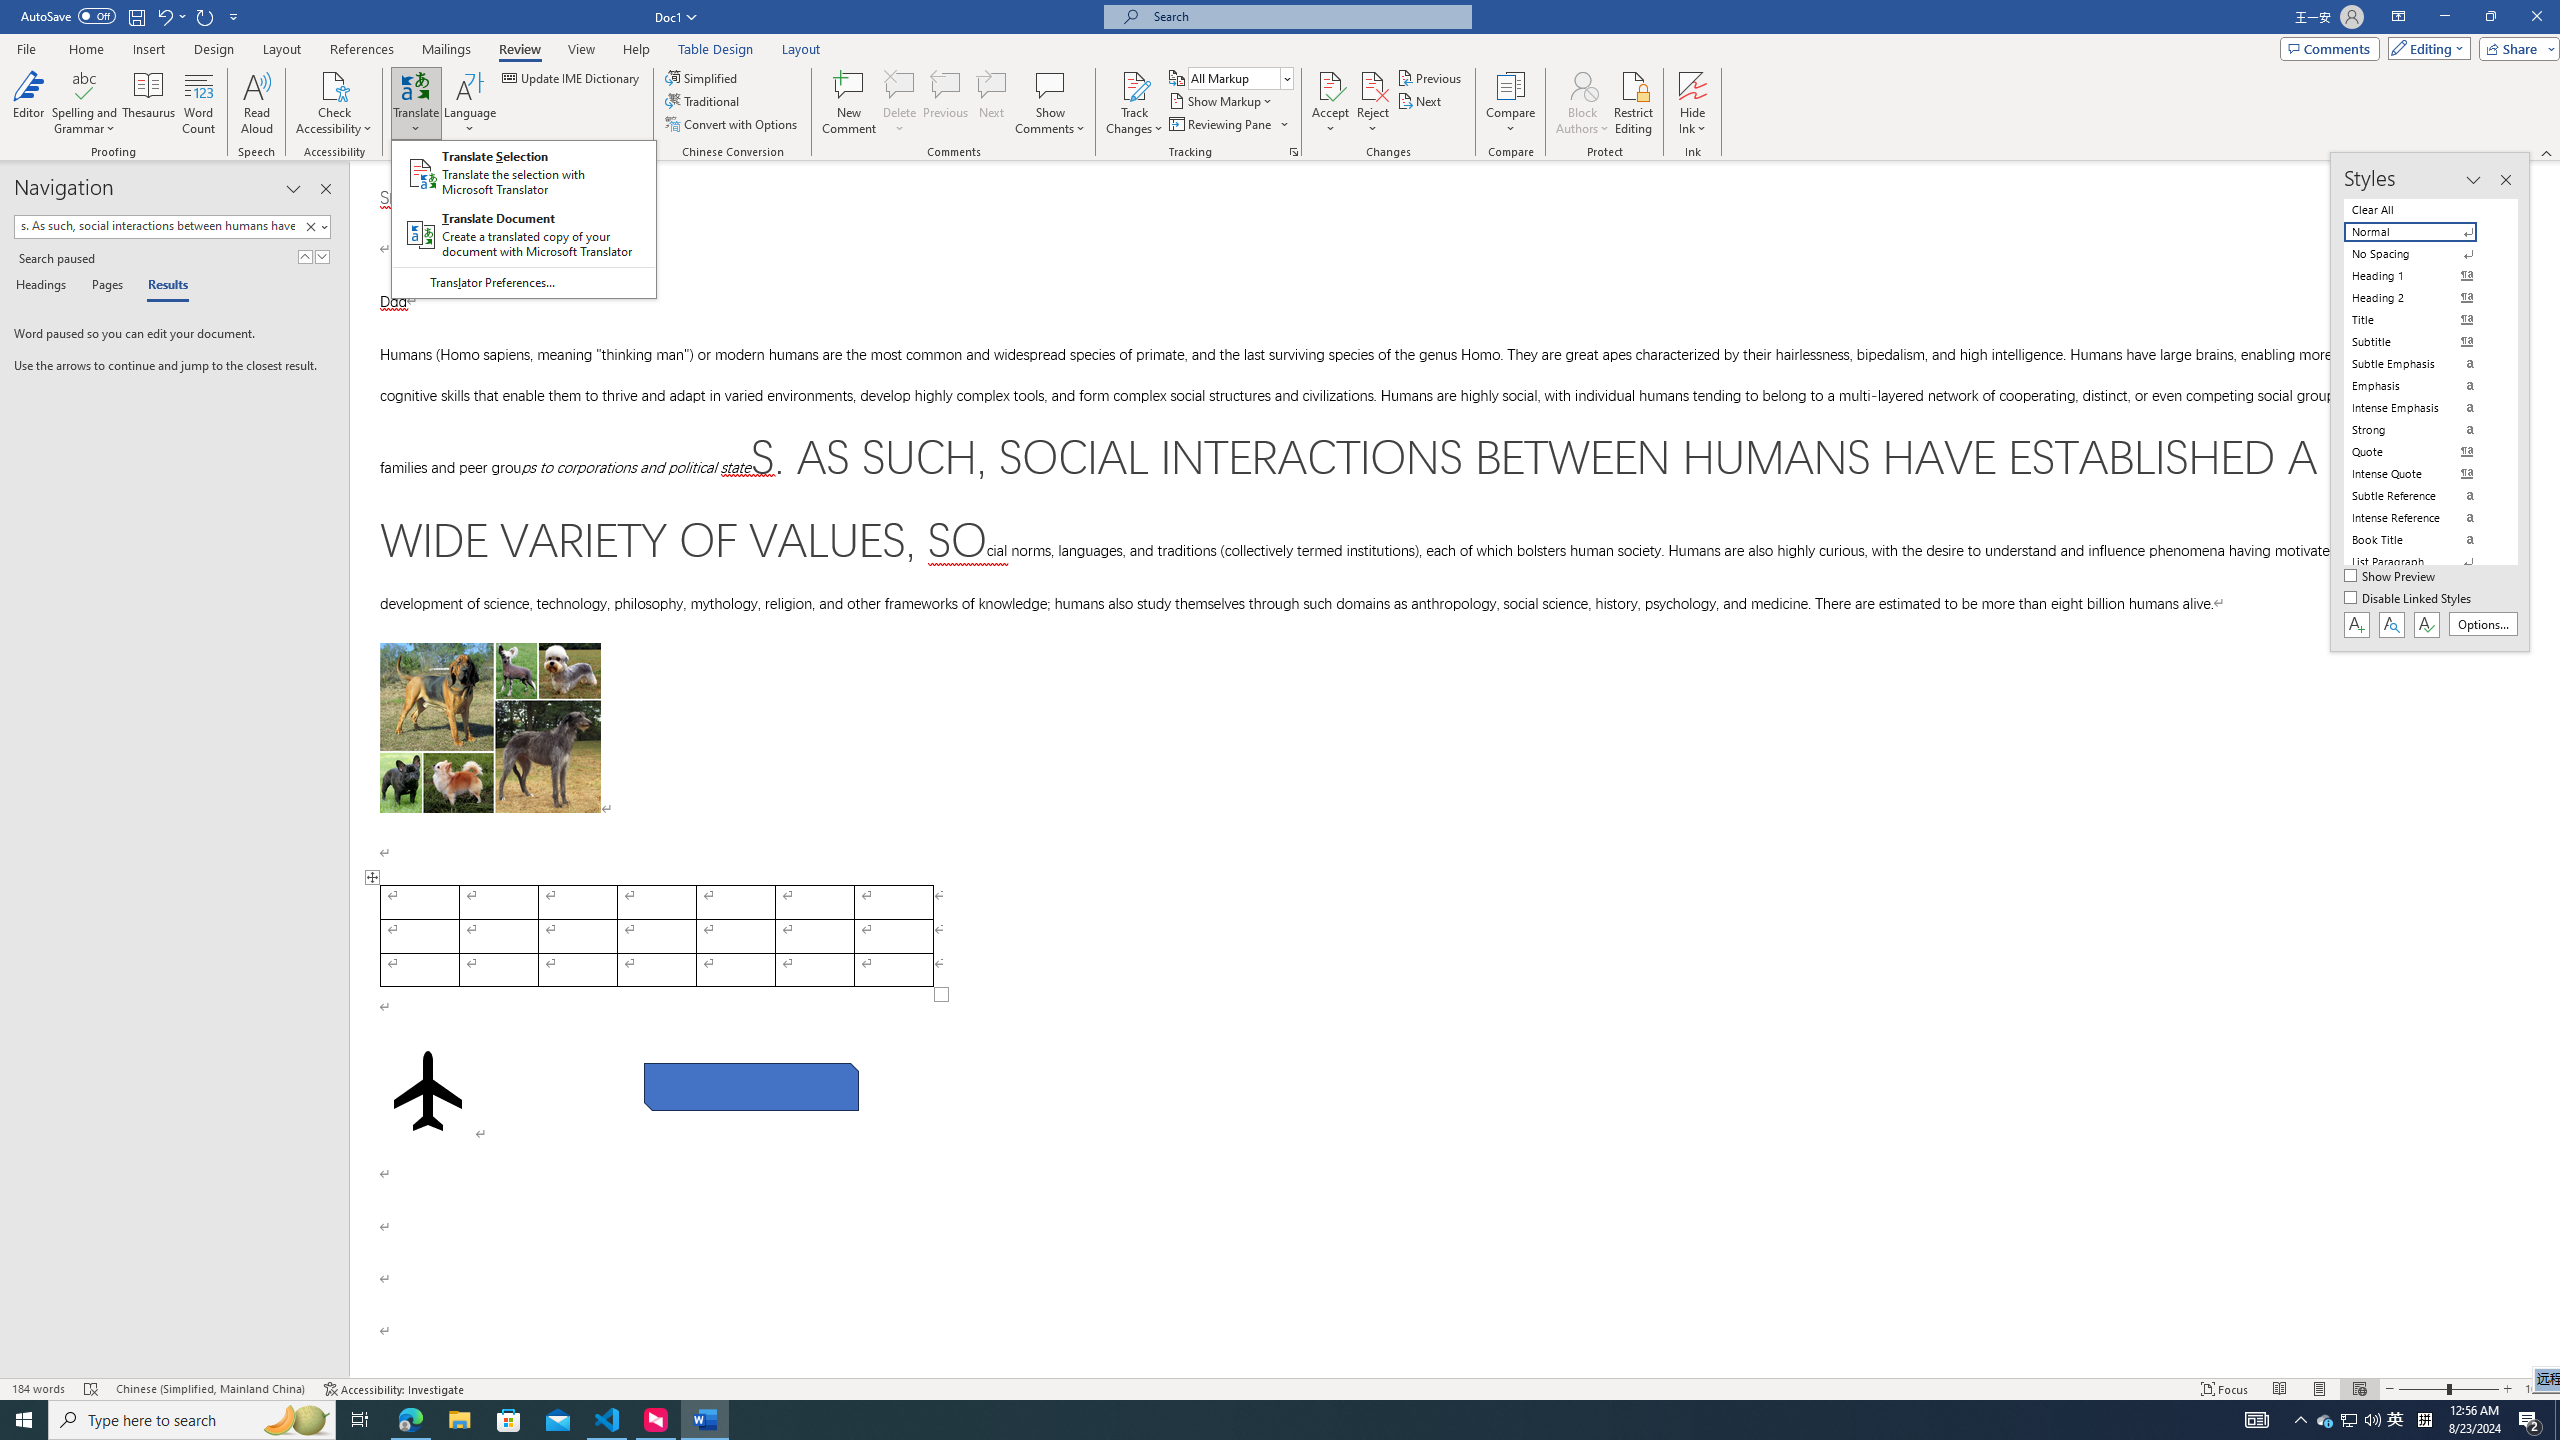 This screenshot has width=2560, height=1440. I want to click on Action Center, 2 new notifications, so click(2530, 1420).